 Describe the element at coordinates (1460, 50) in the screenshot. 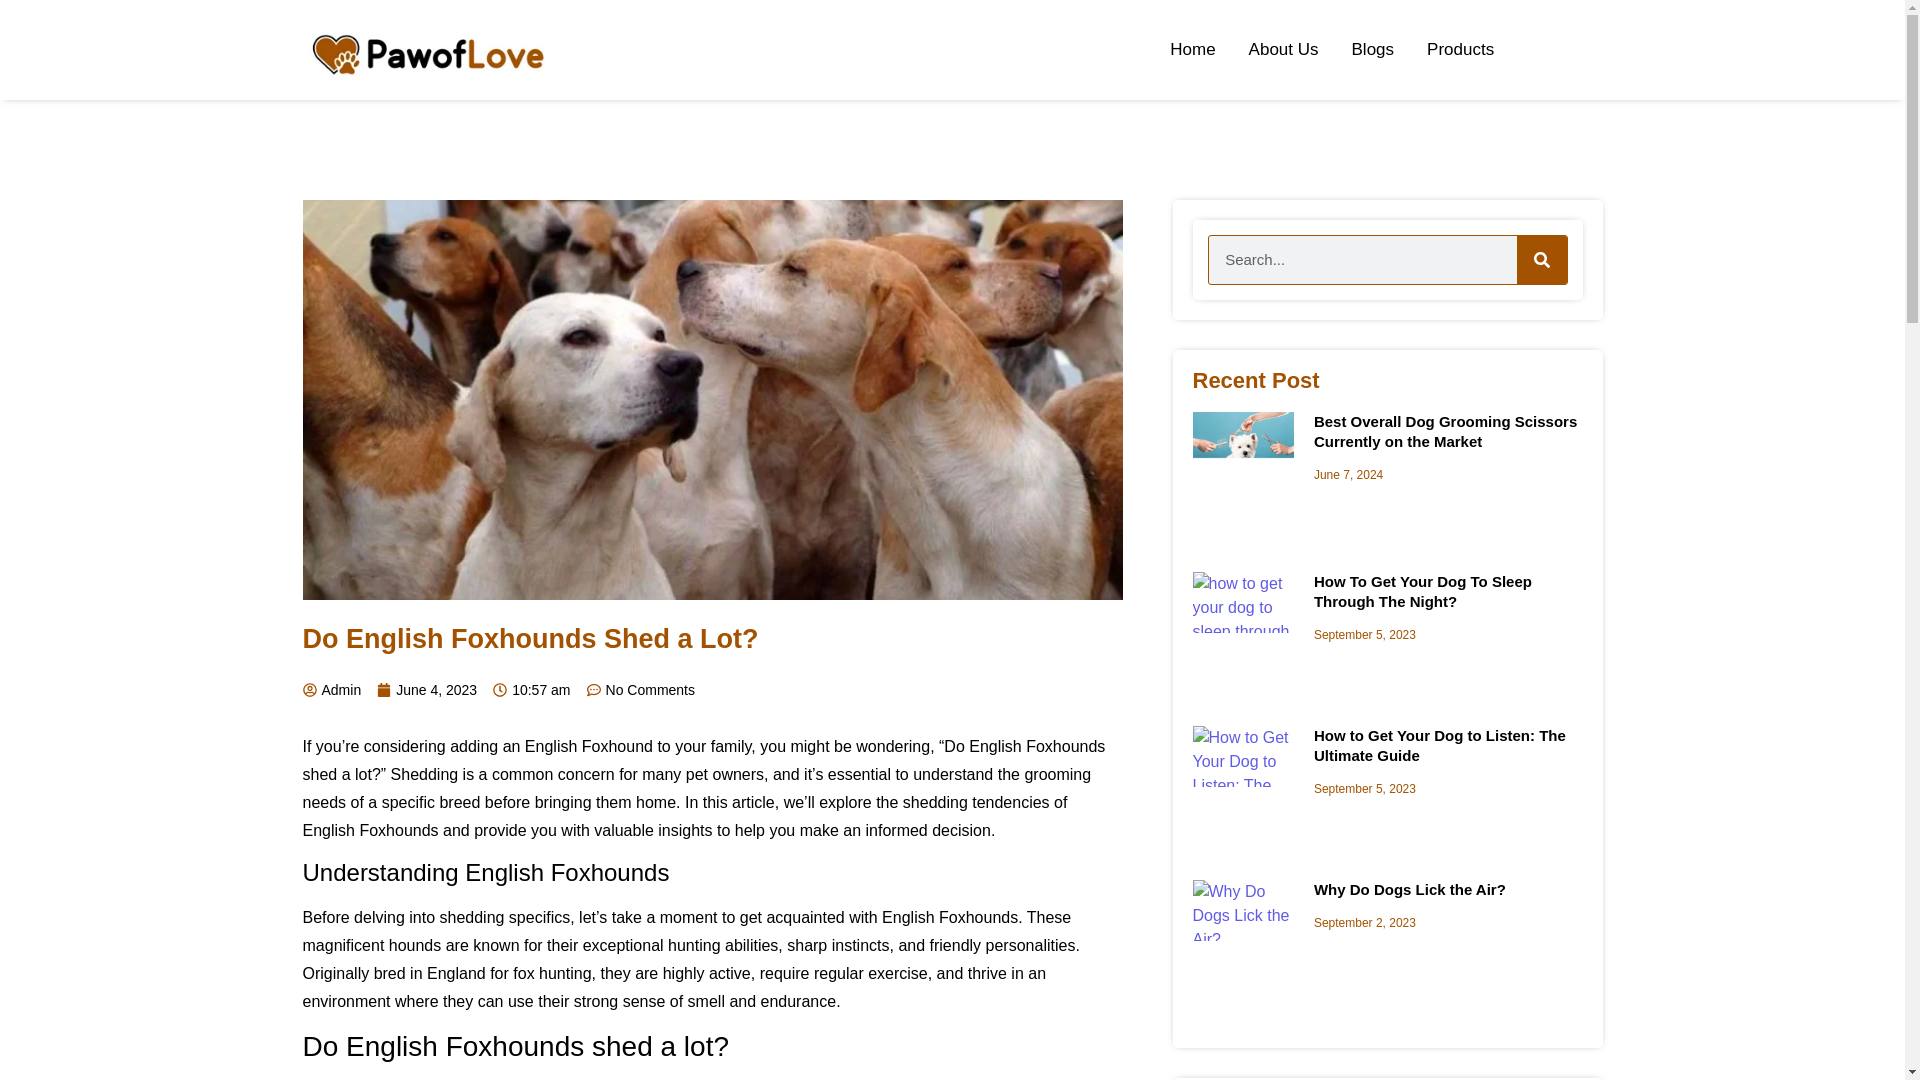

I see `Products` at that location.